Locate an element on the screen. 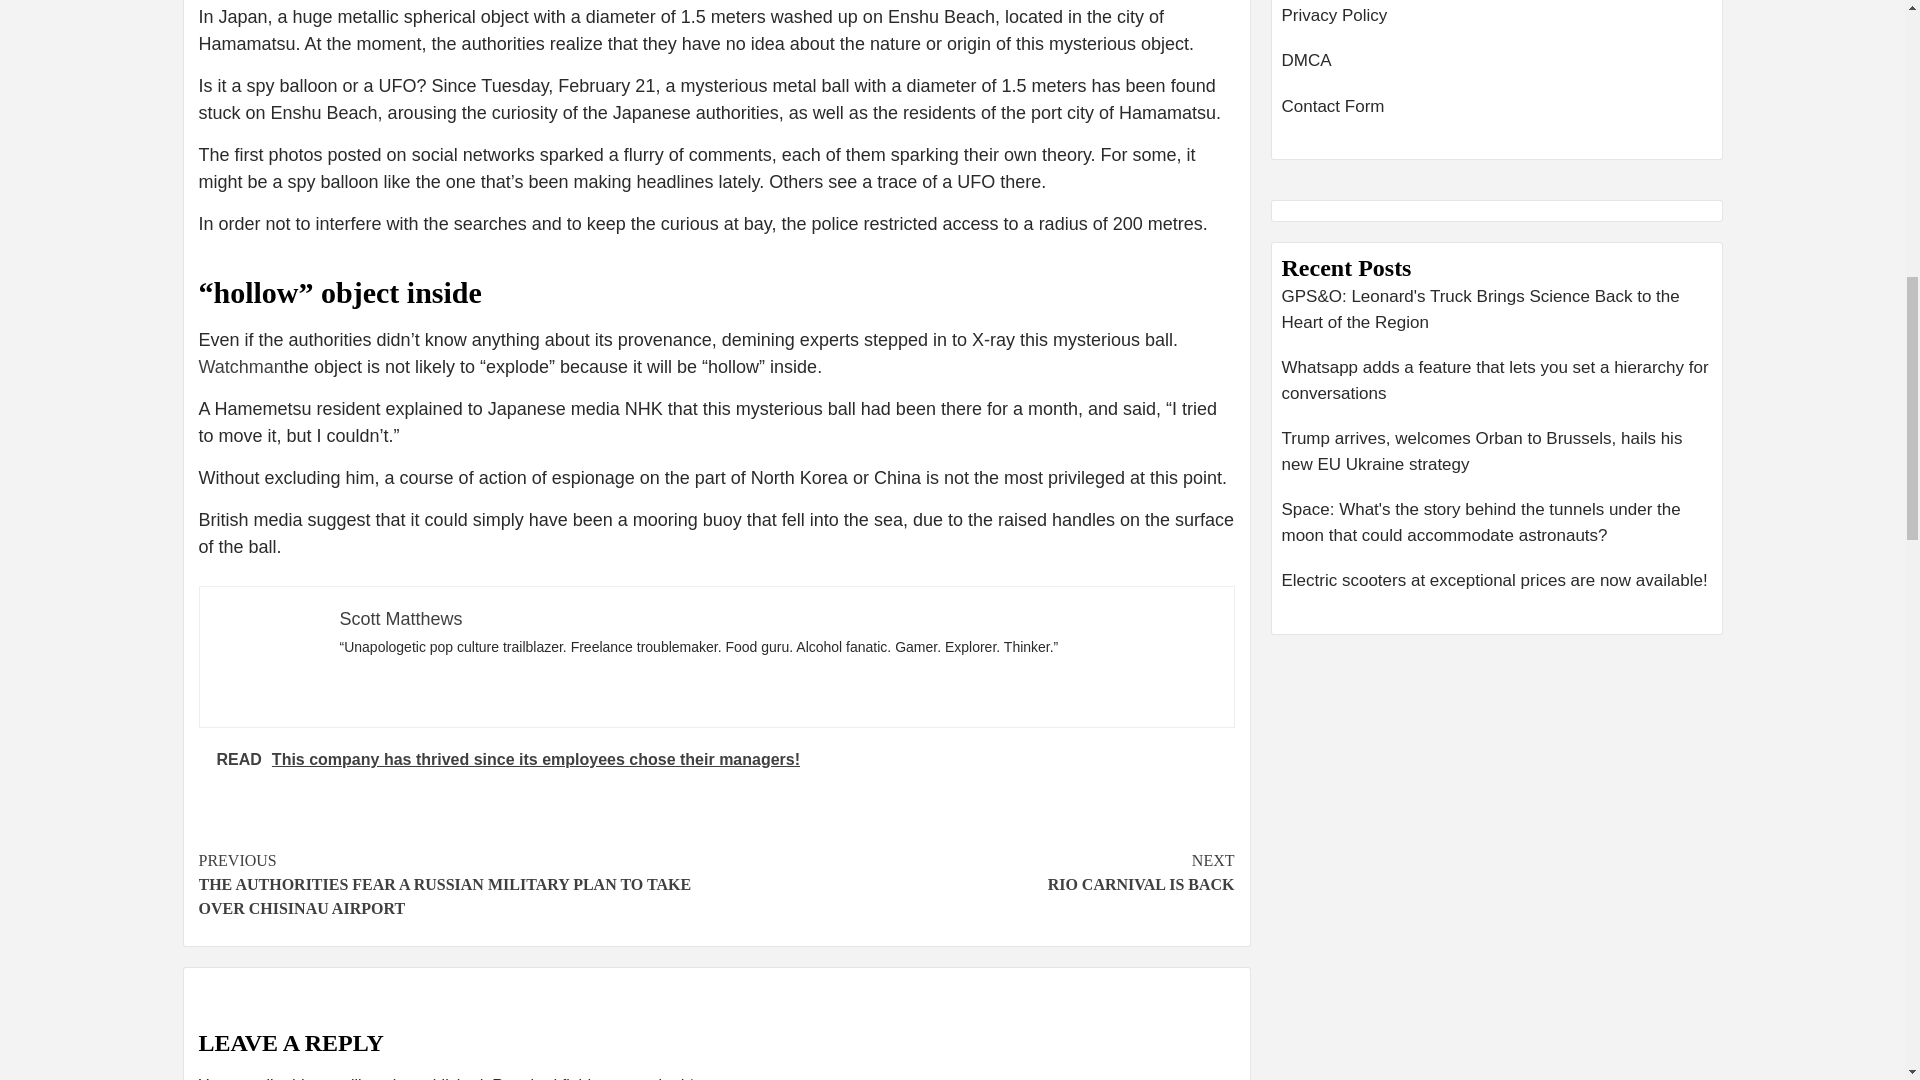 The height and width of the screenshot is (1080, 1920). Watchman is located at coordinates (400, 618).